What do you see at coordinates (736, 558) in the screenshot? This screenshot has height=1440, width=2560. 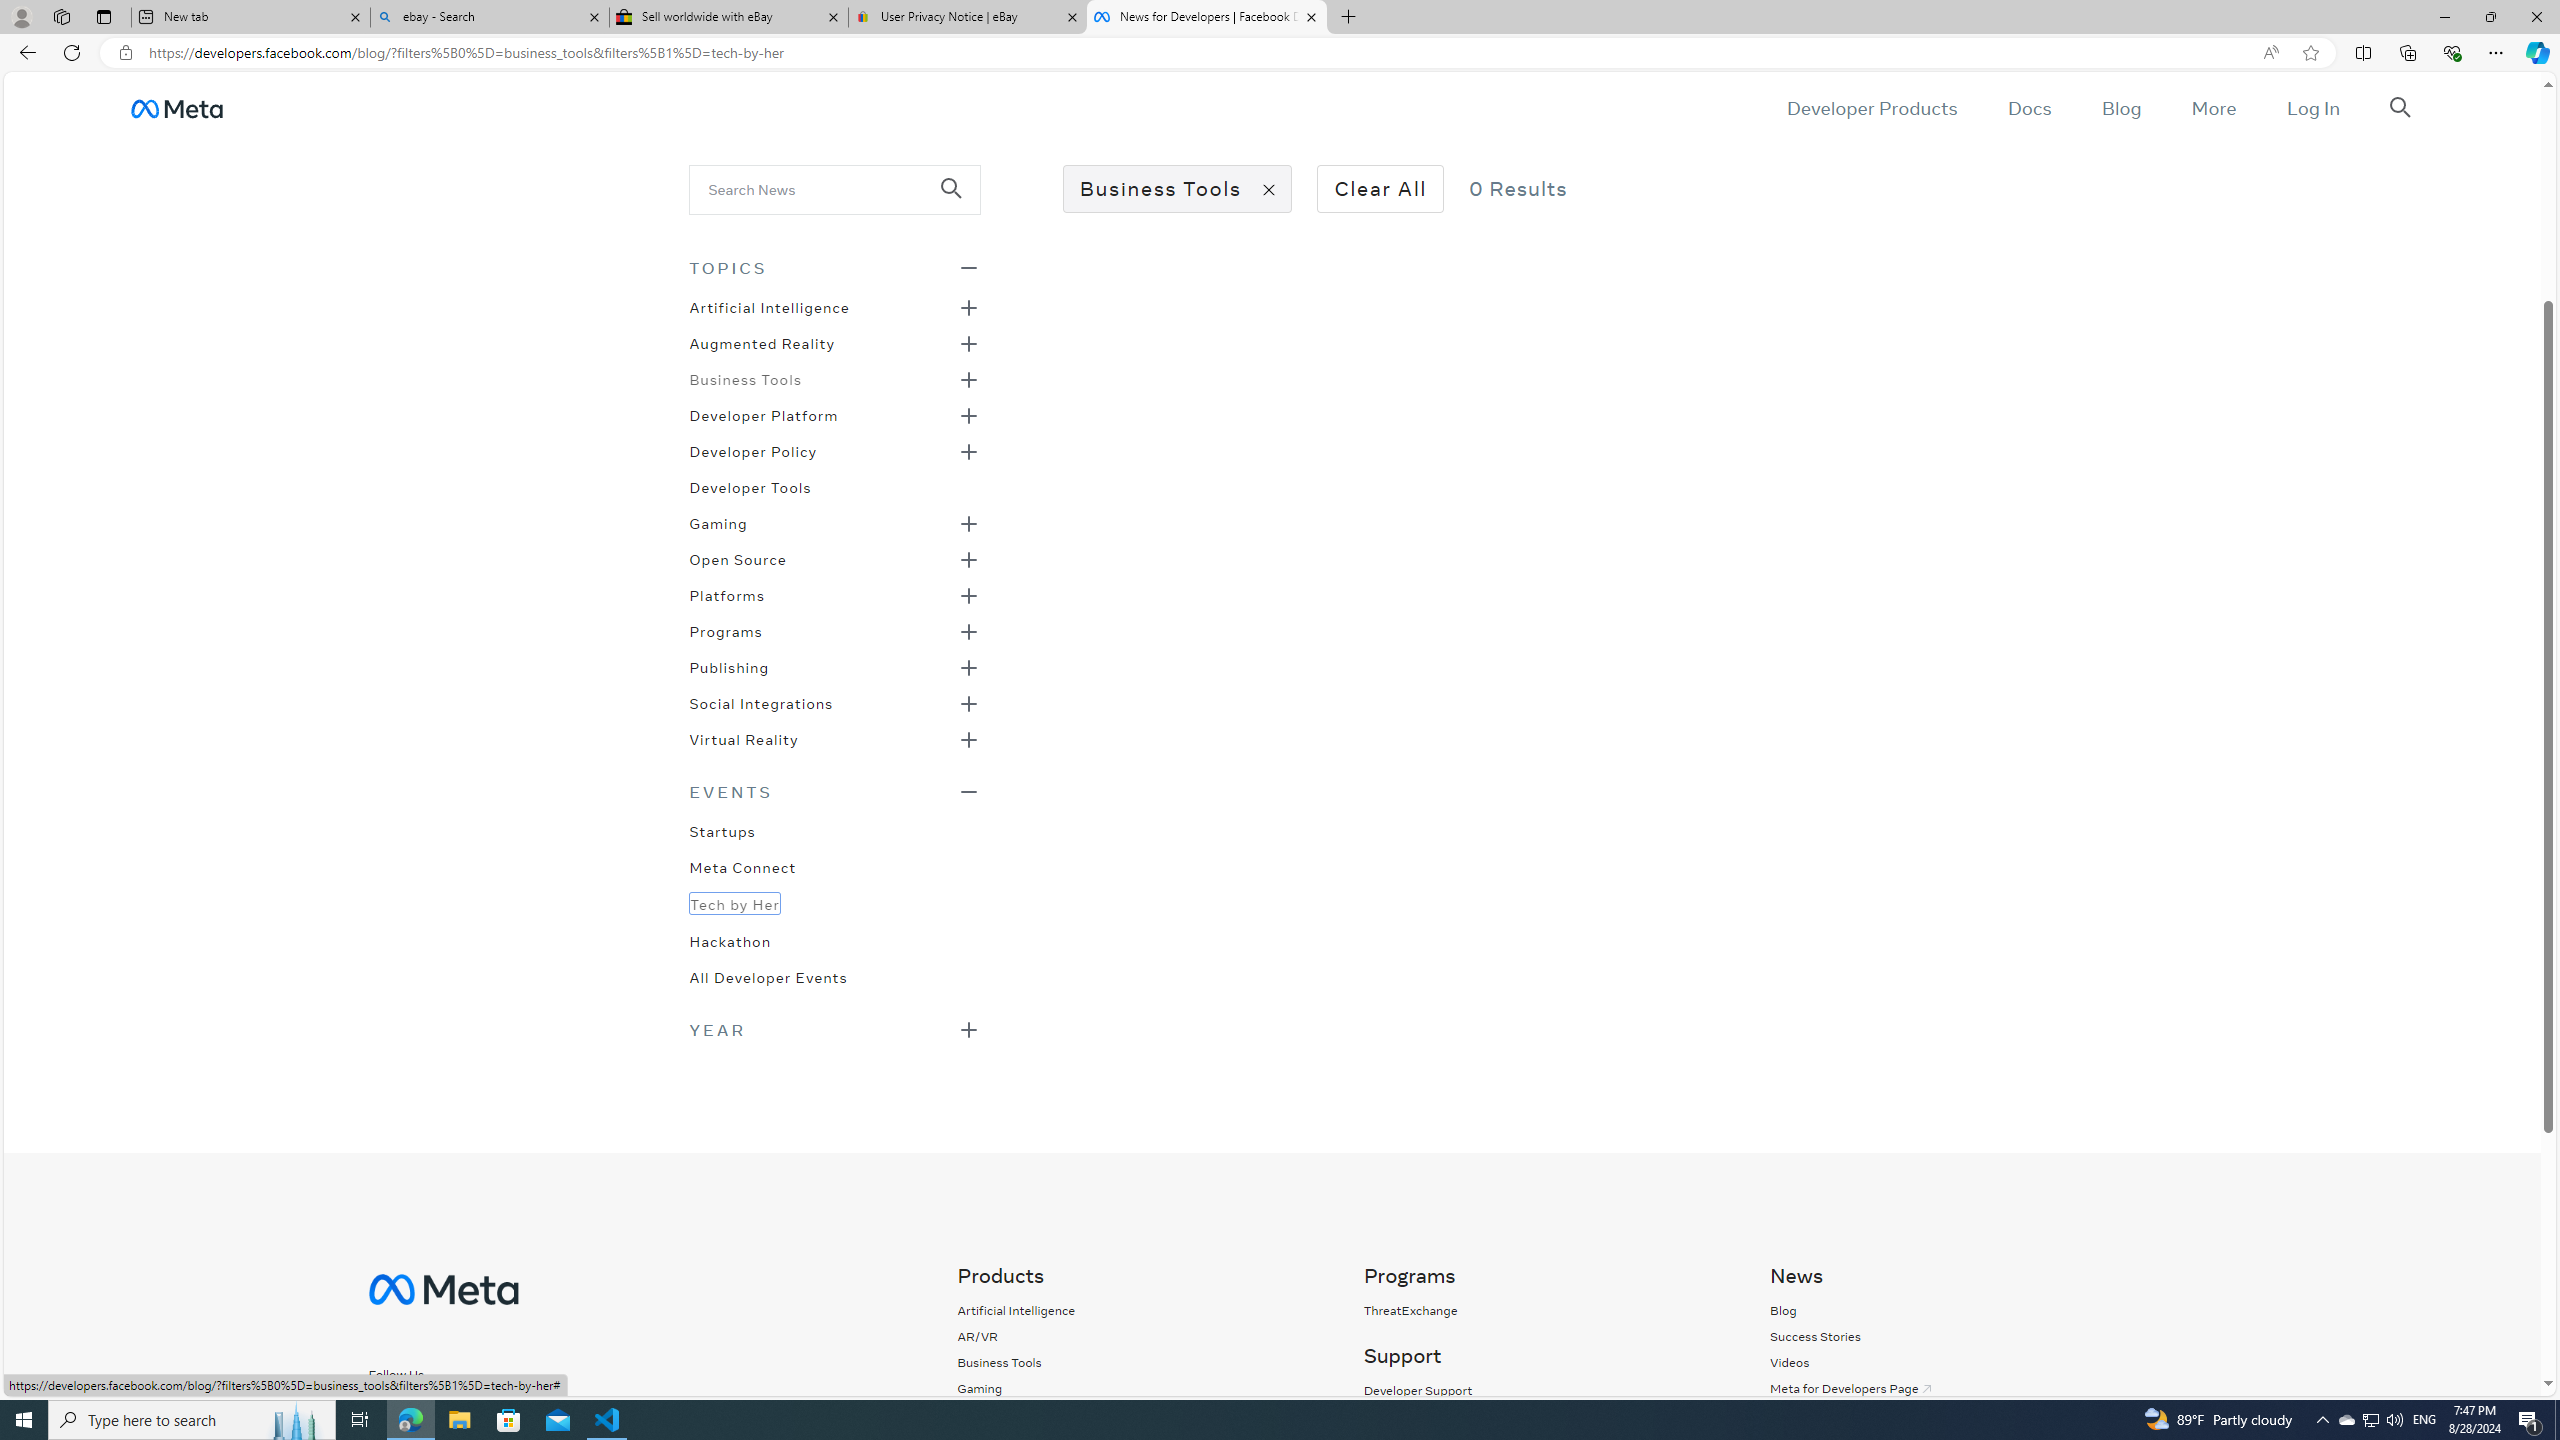 I see `Open Source` at bounding box center [736, 558].